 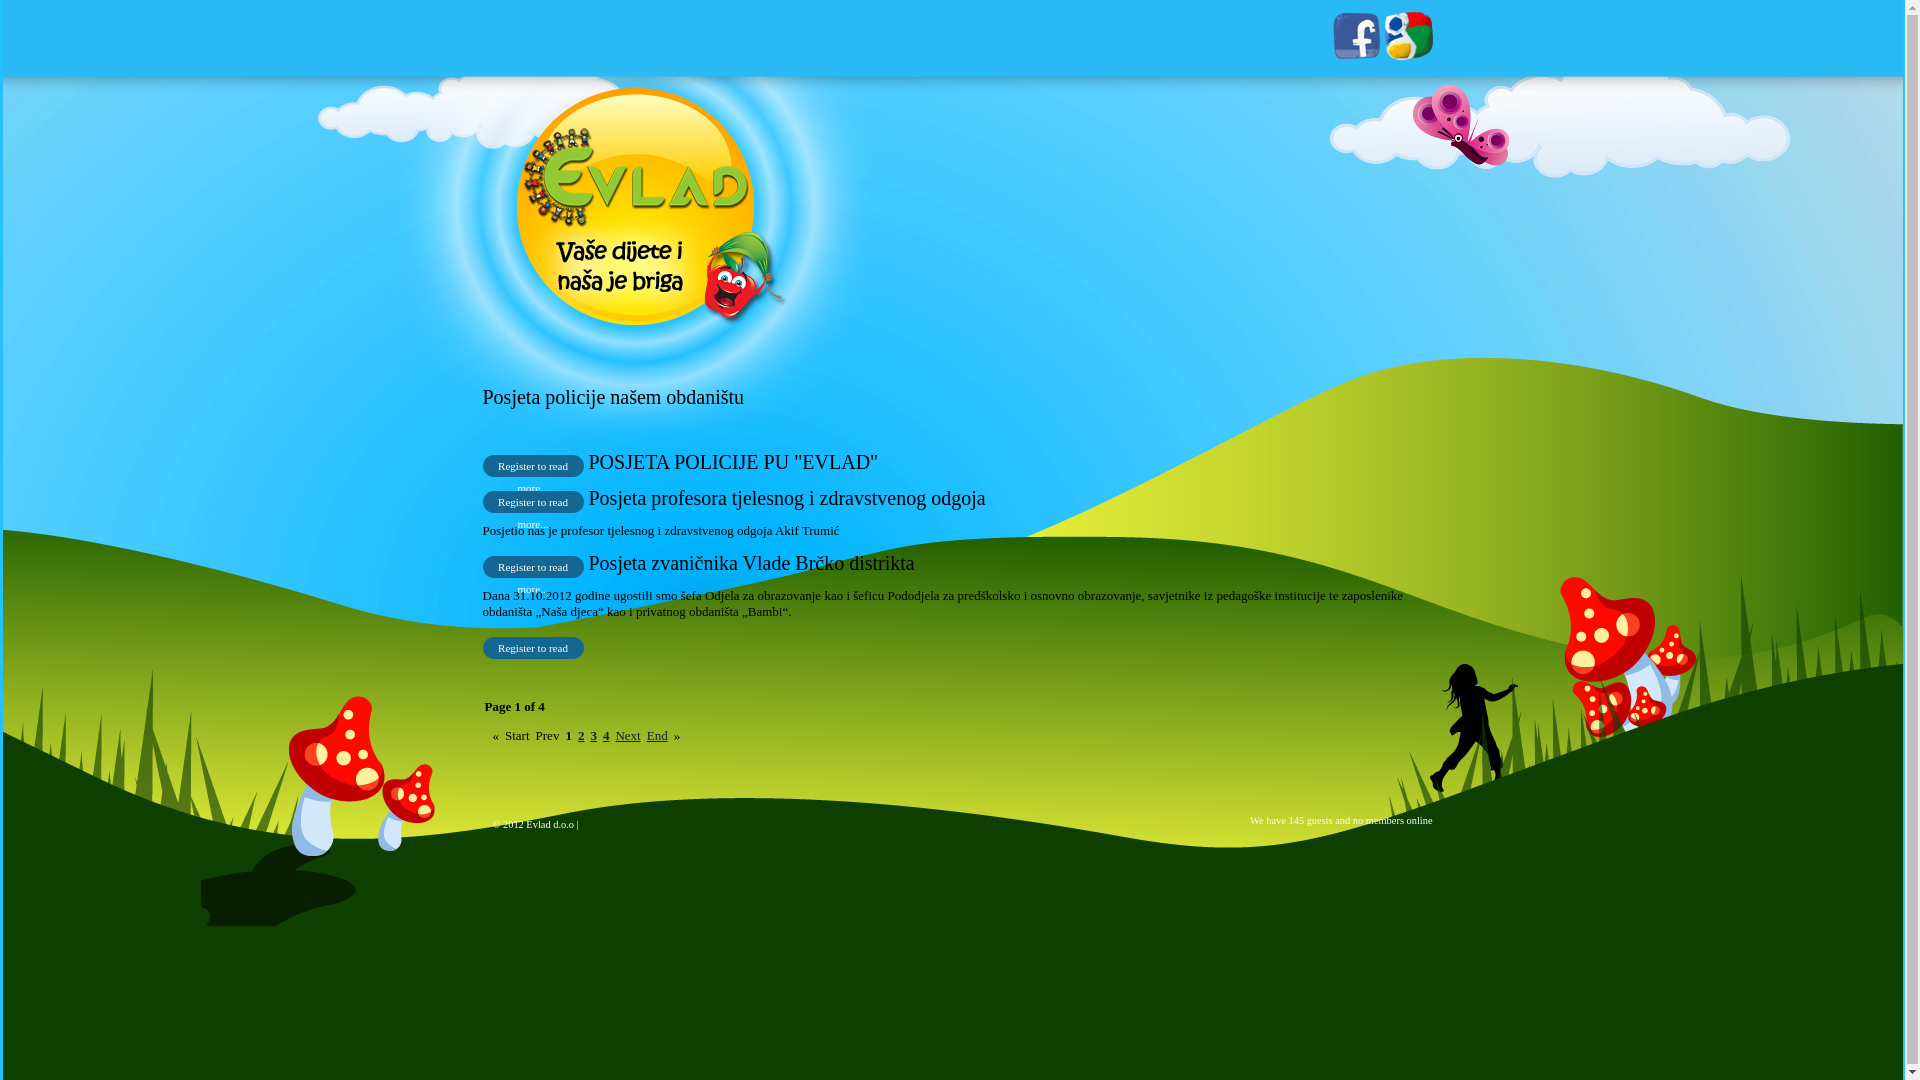 What do you see at coordinates (532, 567) in the screenshot?
I see `Register to read more...` at bounding box center [532, 567].